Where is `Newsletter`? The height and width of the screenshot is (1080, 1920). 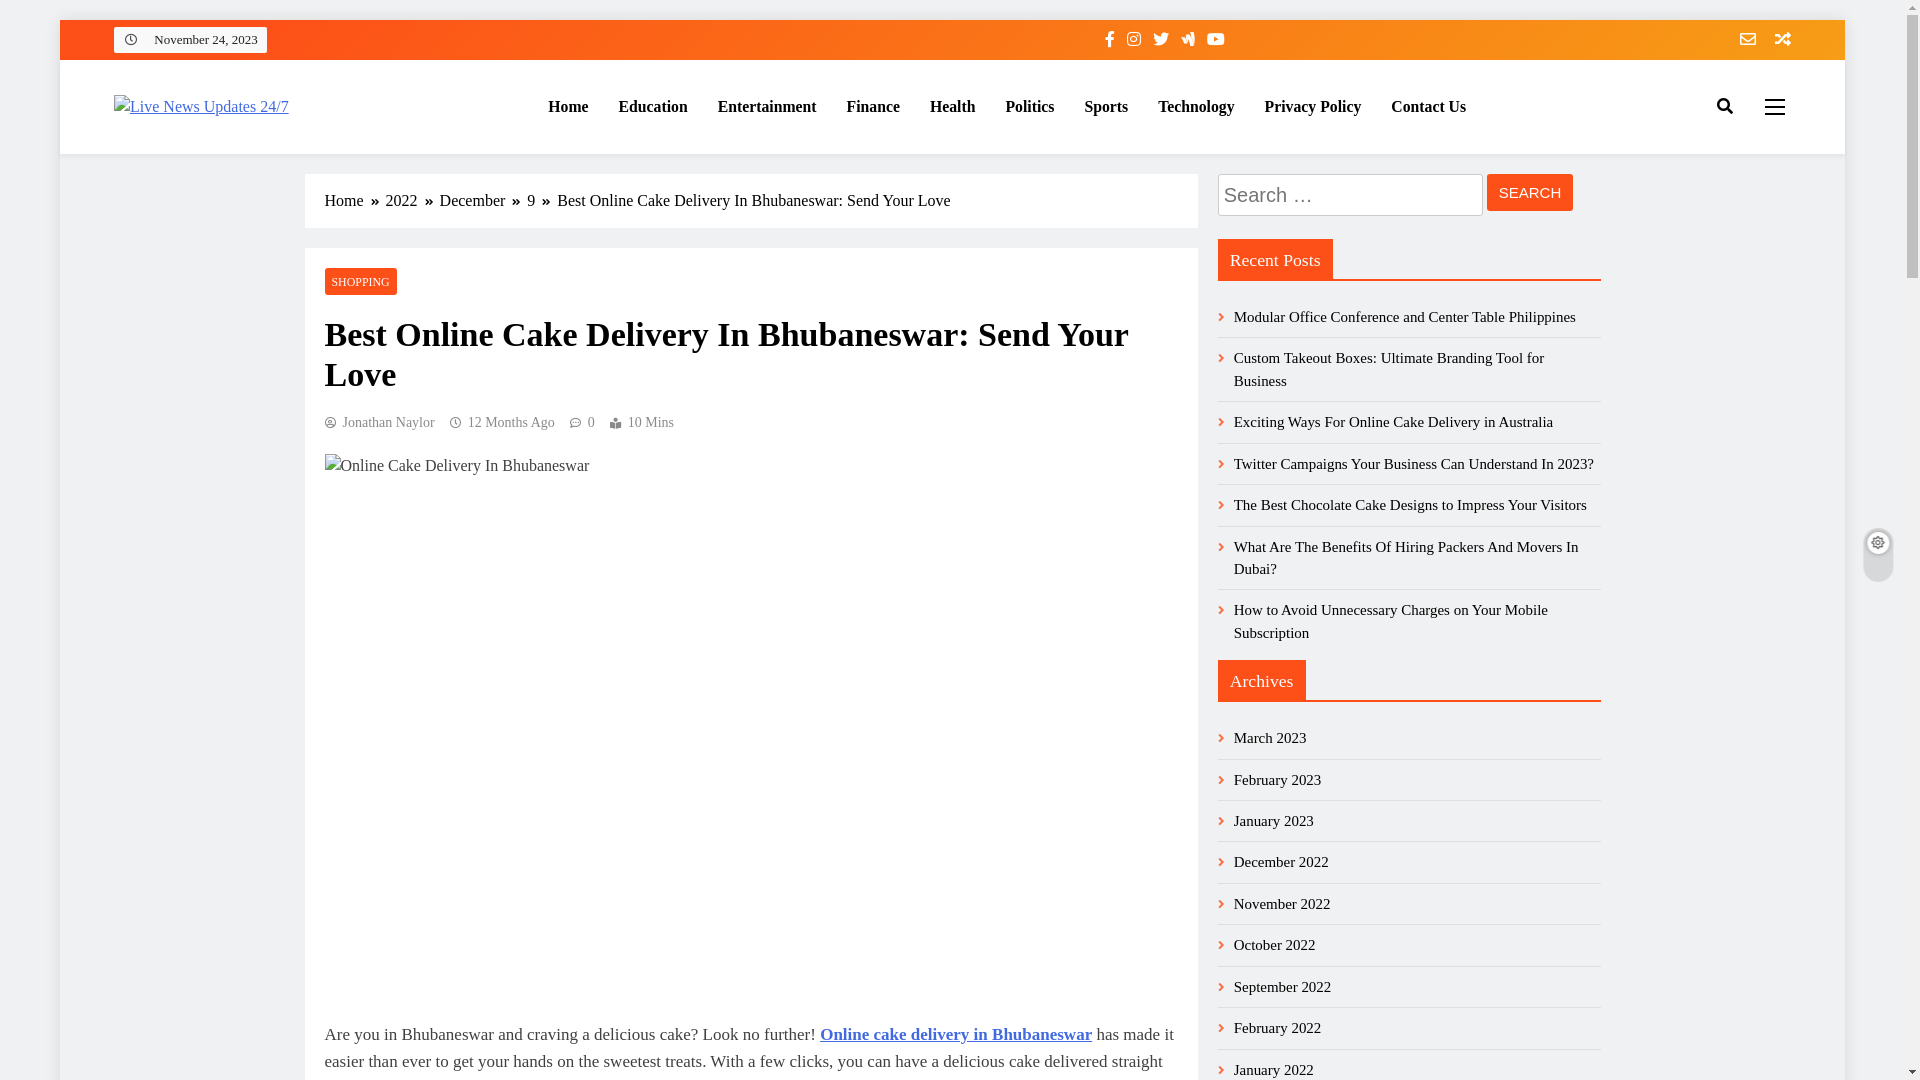 Newsletter is located at coordinates (1740, 40).